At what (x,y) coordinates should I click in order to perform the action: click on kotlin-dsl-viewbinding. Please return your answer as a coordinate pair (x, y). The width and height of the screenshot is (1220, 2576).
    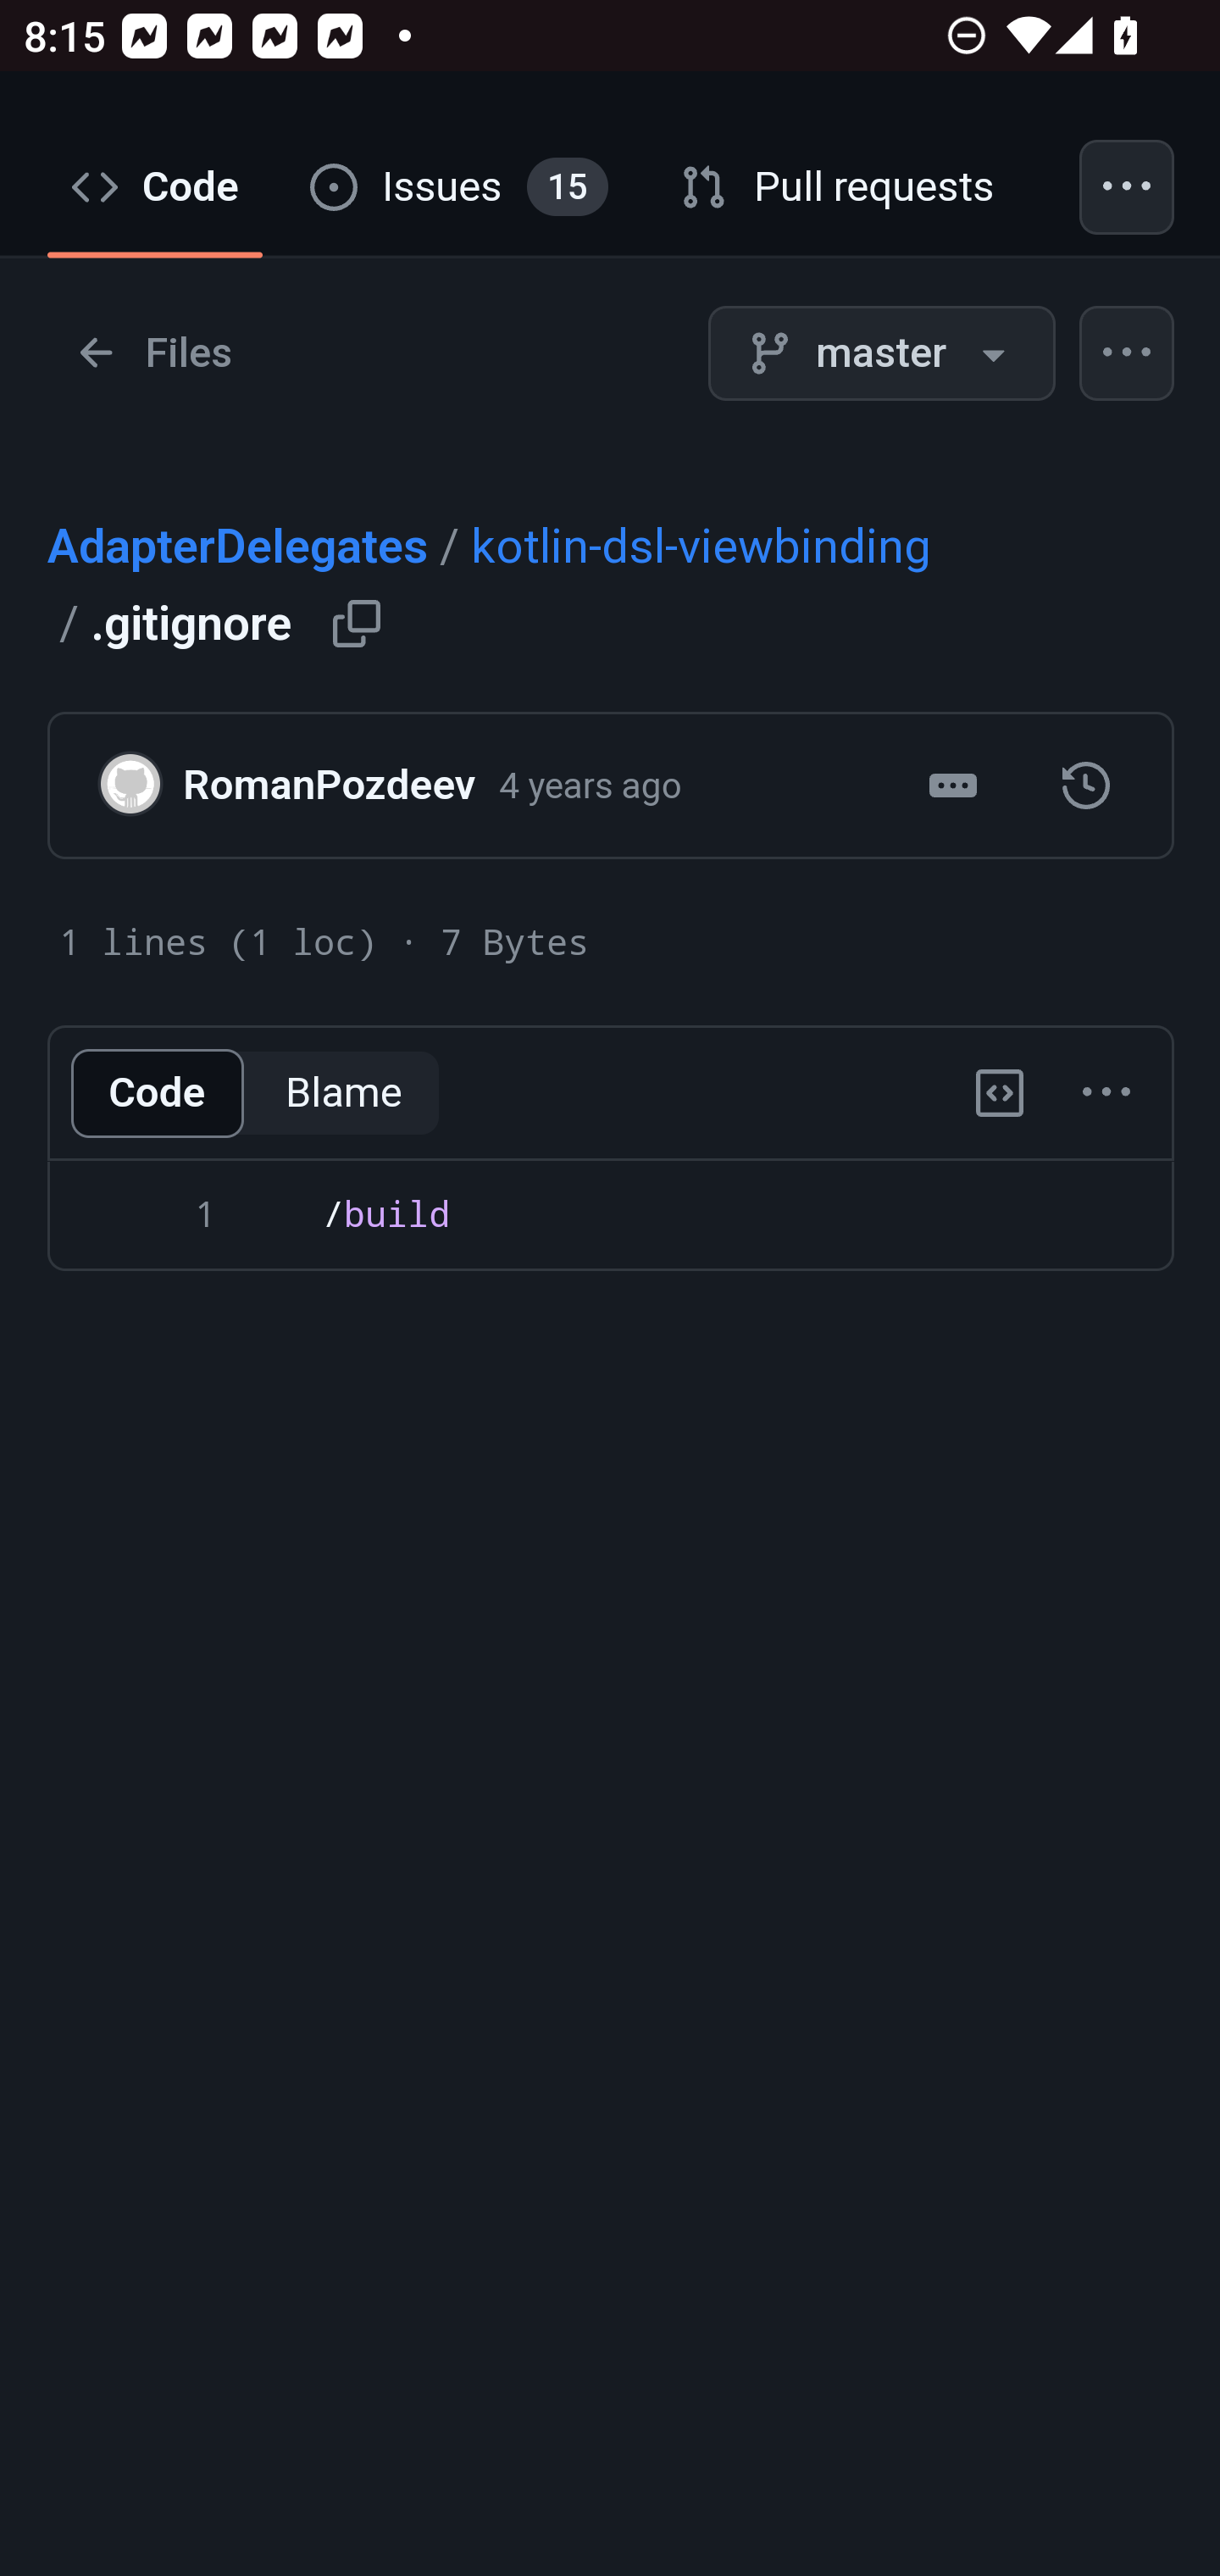
    Looking at the image, I should click on (699, 546).